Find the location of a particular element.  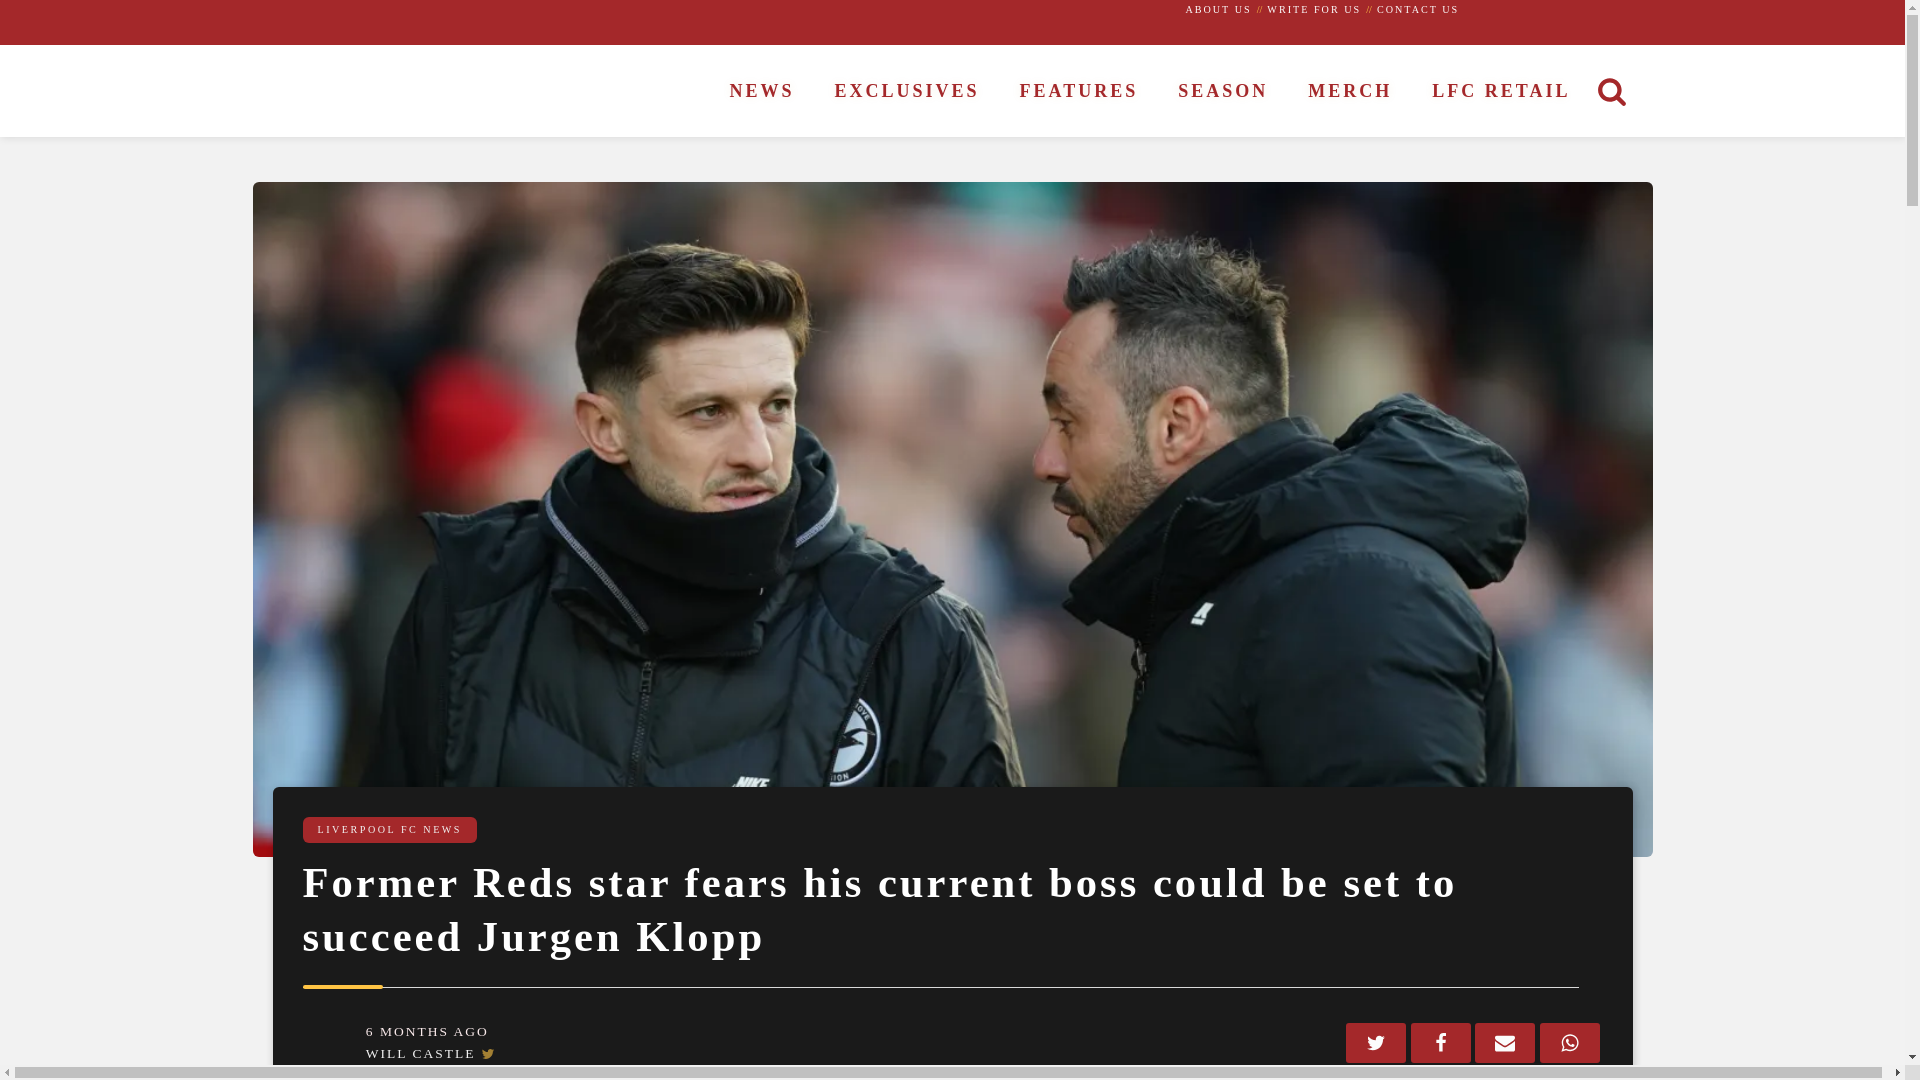

LFC RETAIL is located at coordinates (1500, 92).